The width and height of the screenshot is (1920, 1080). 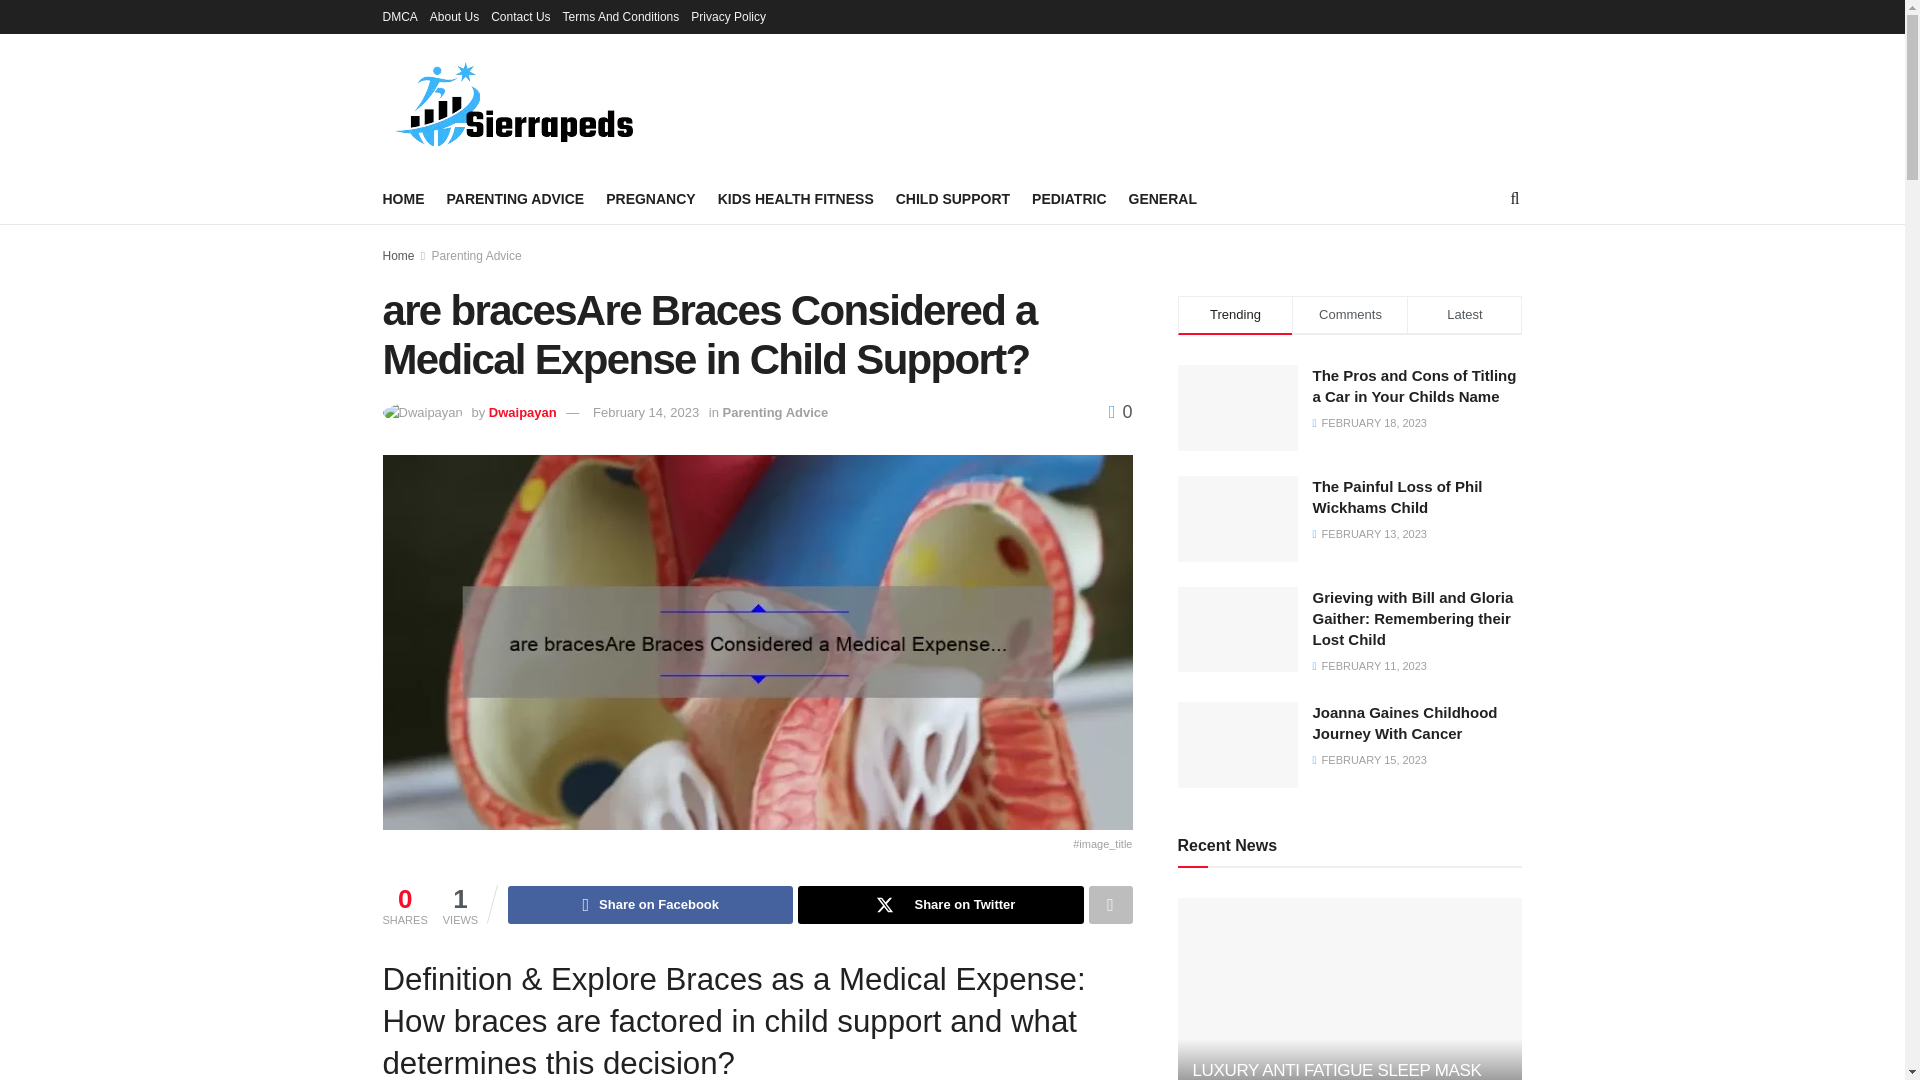 I want to click on KIDS HEALTH FITNESS, so click(x=796, y=198).